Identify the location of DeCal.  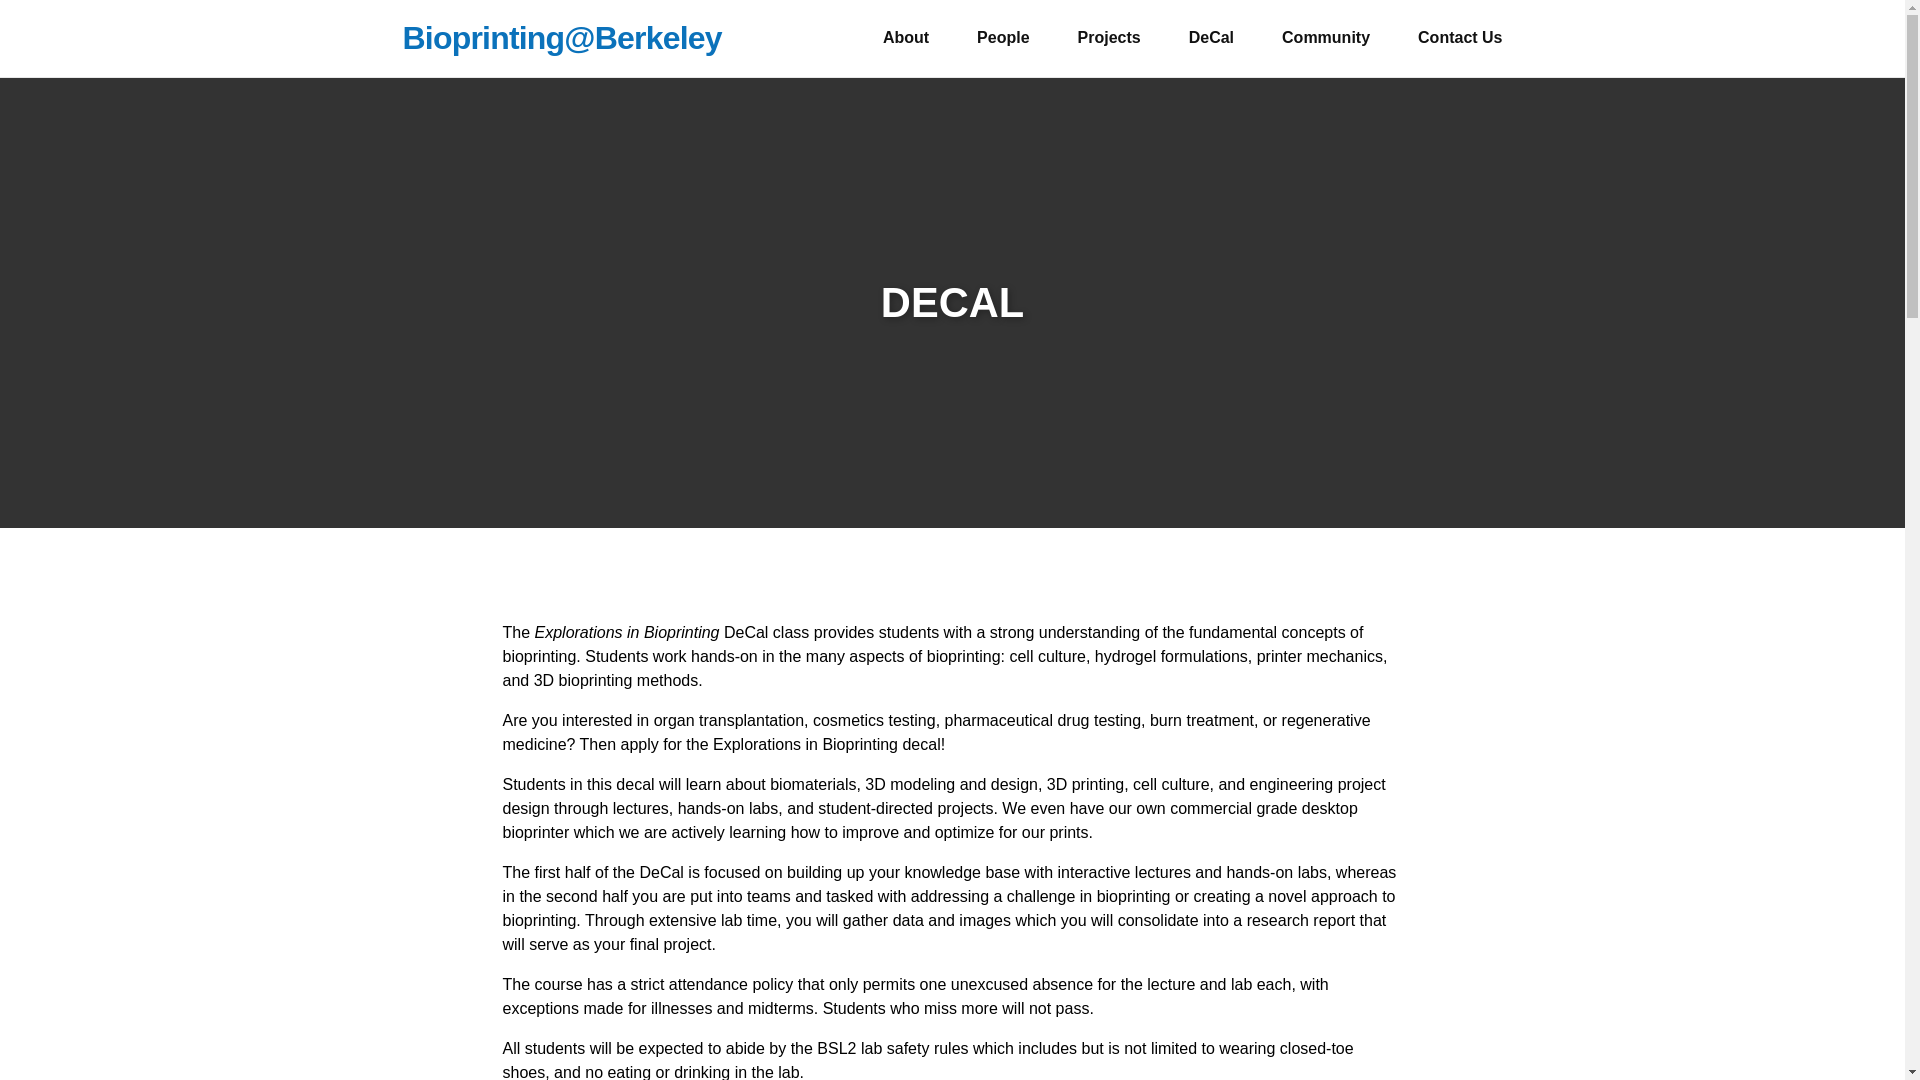
(1211, 38).